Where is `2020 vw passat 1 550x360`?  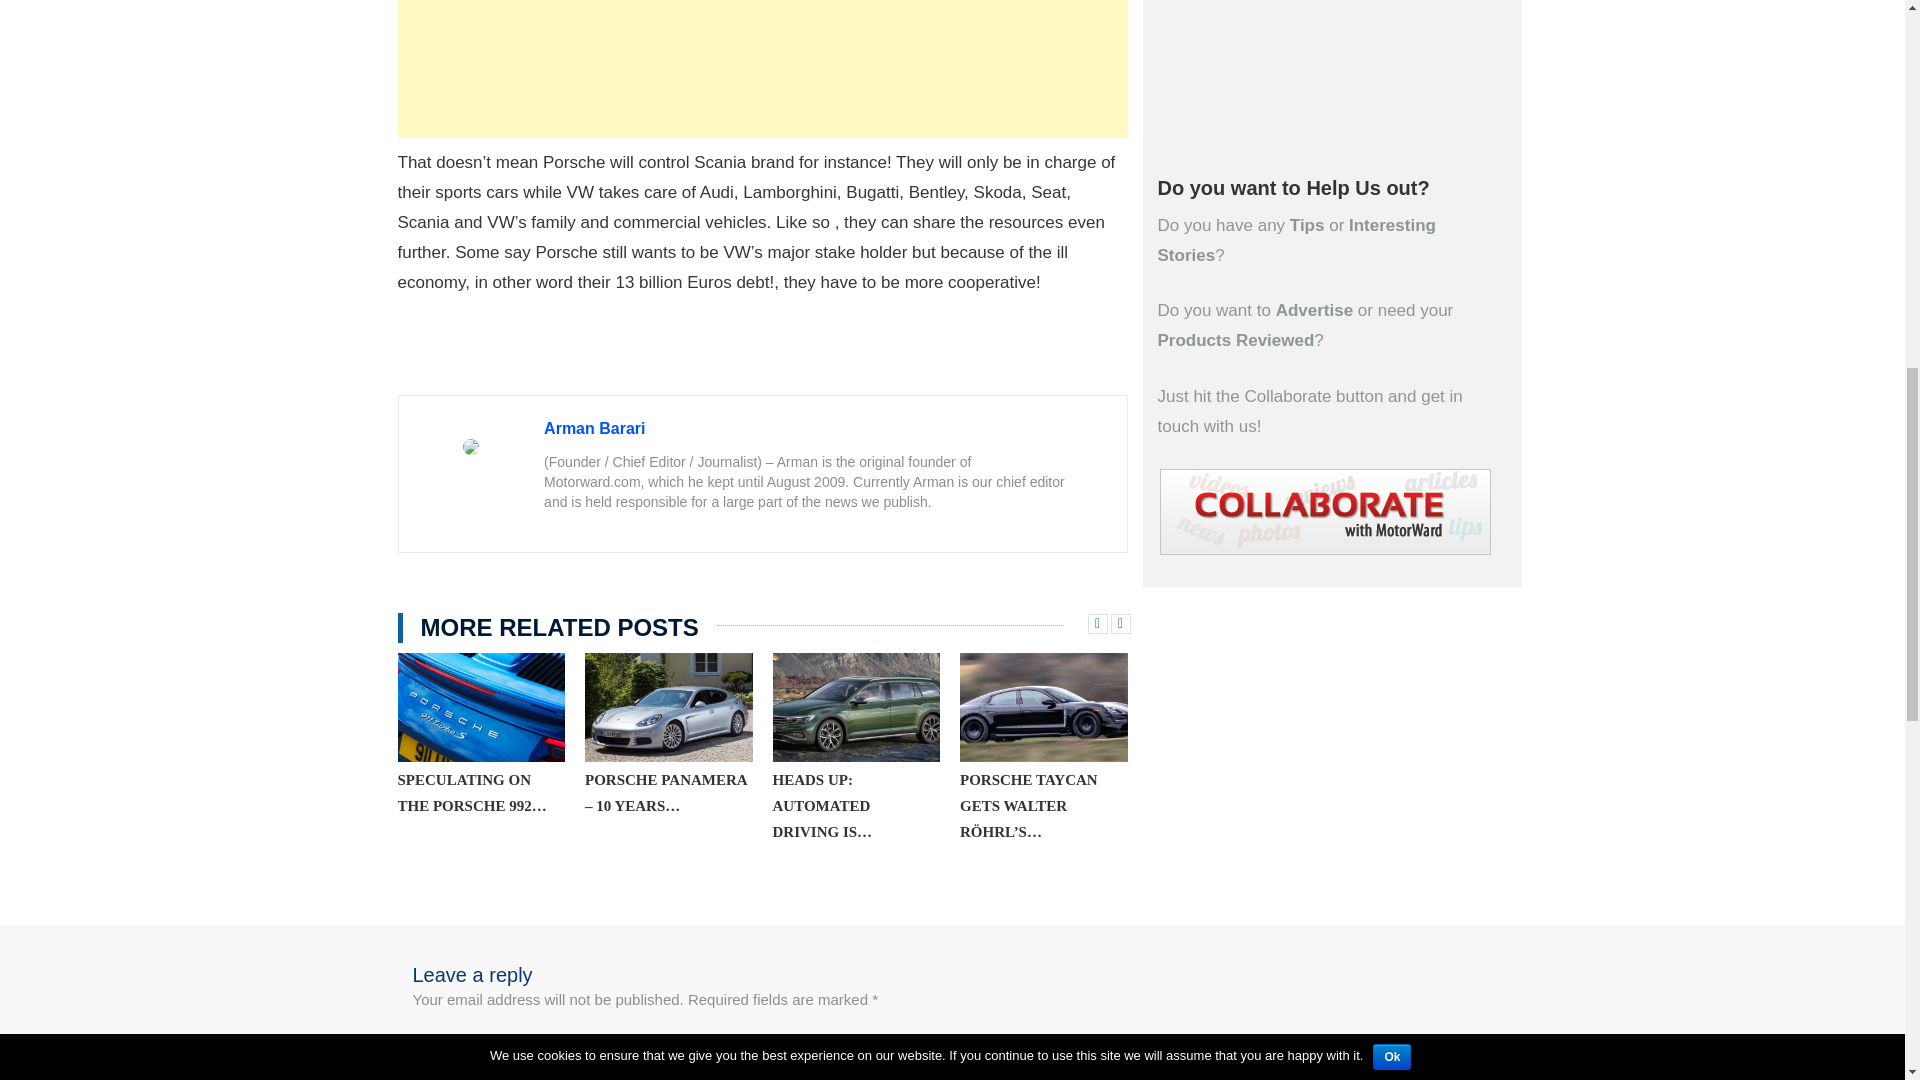 2020 vw passat 1 550x360 is located at coordinates (856, 708).